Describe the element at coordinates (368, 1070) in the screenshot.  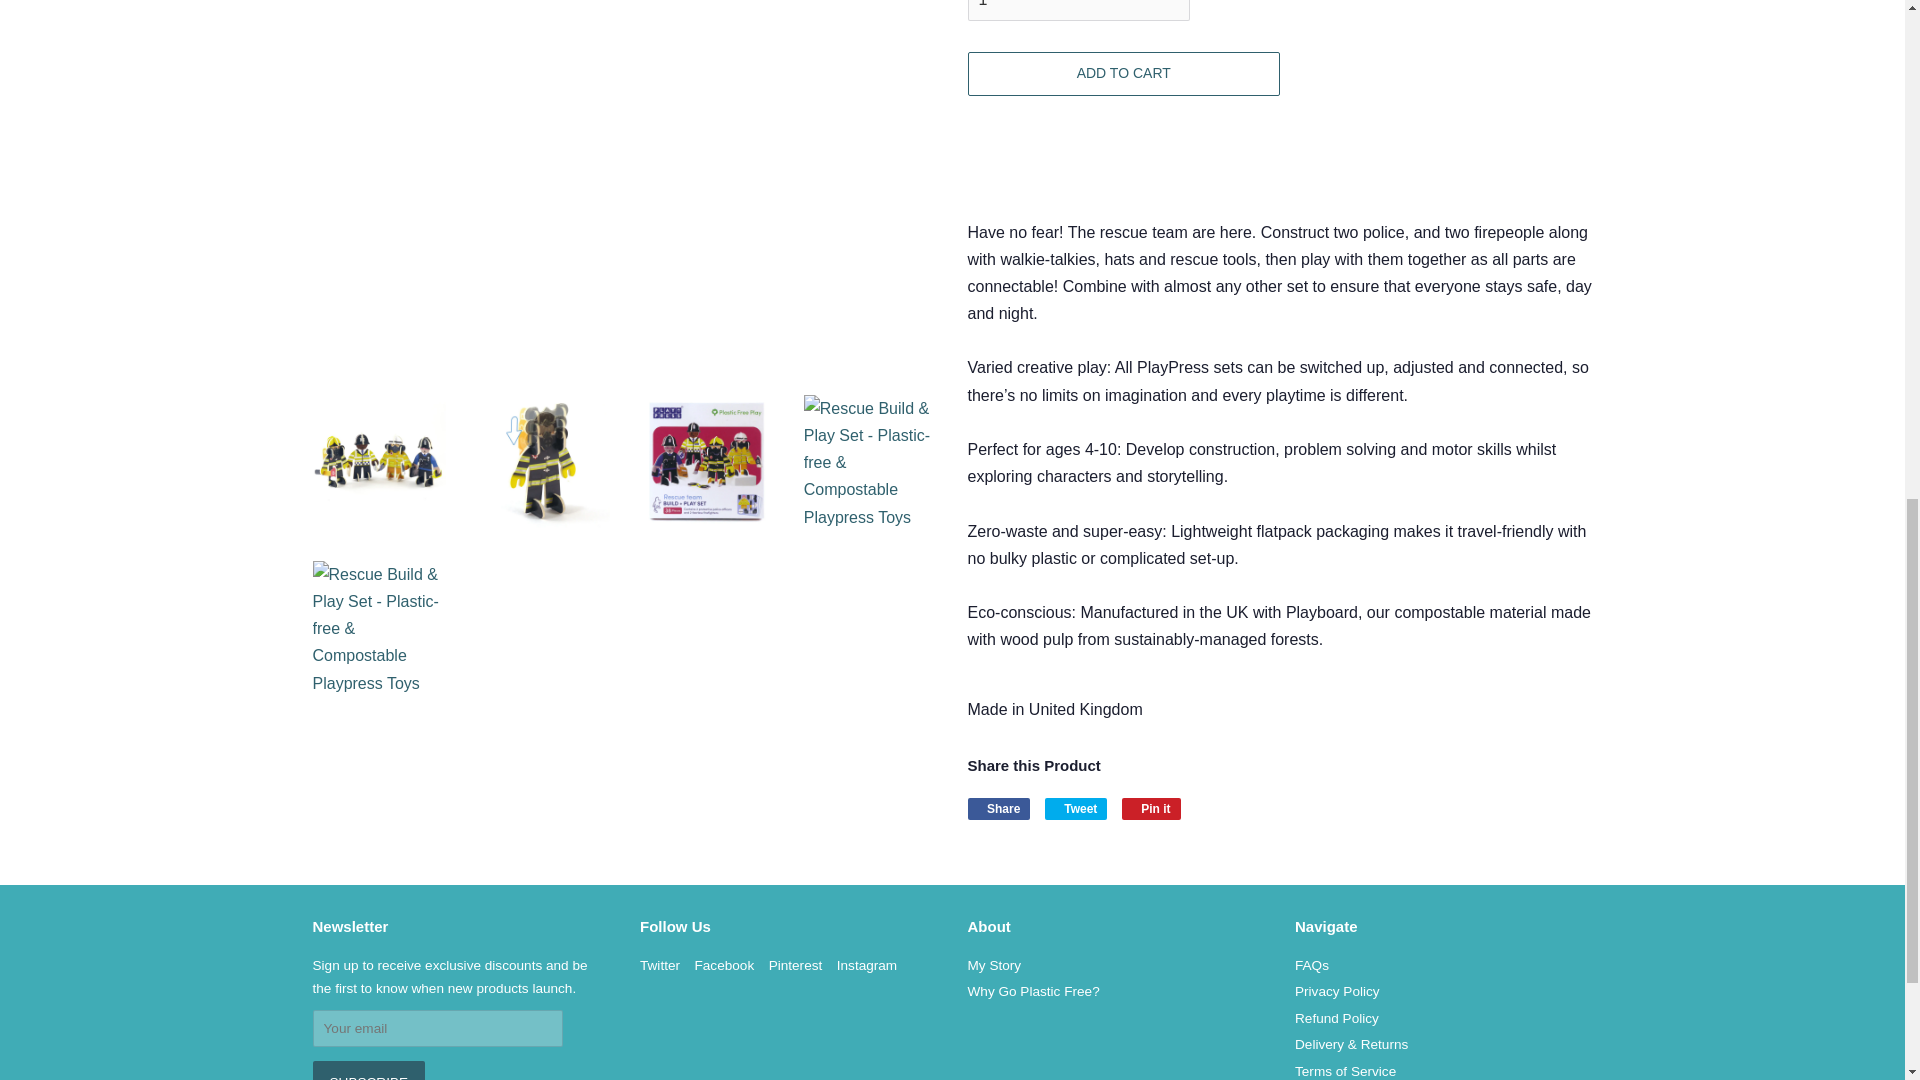
I see `Subscribe` at that location.